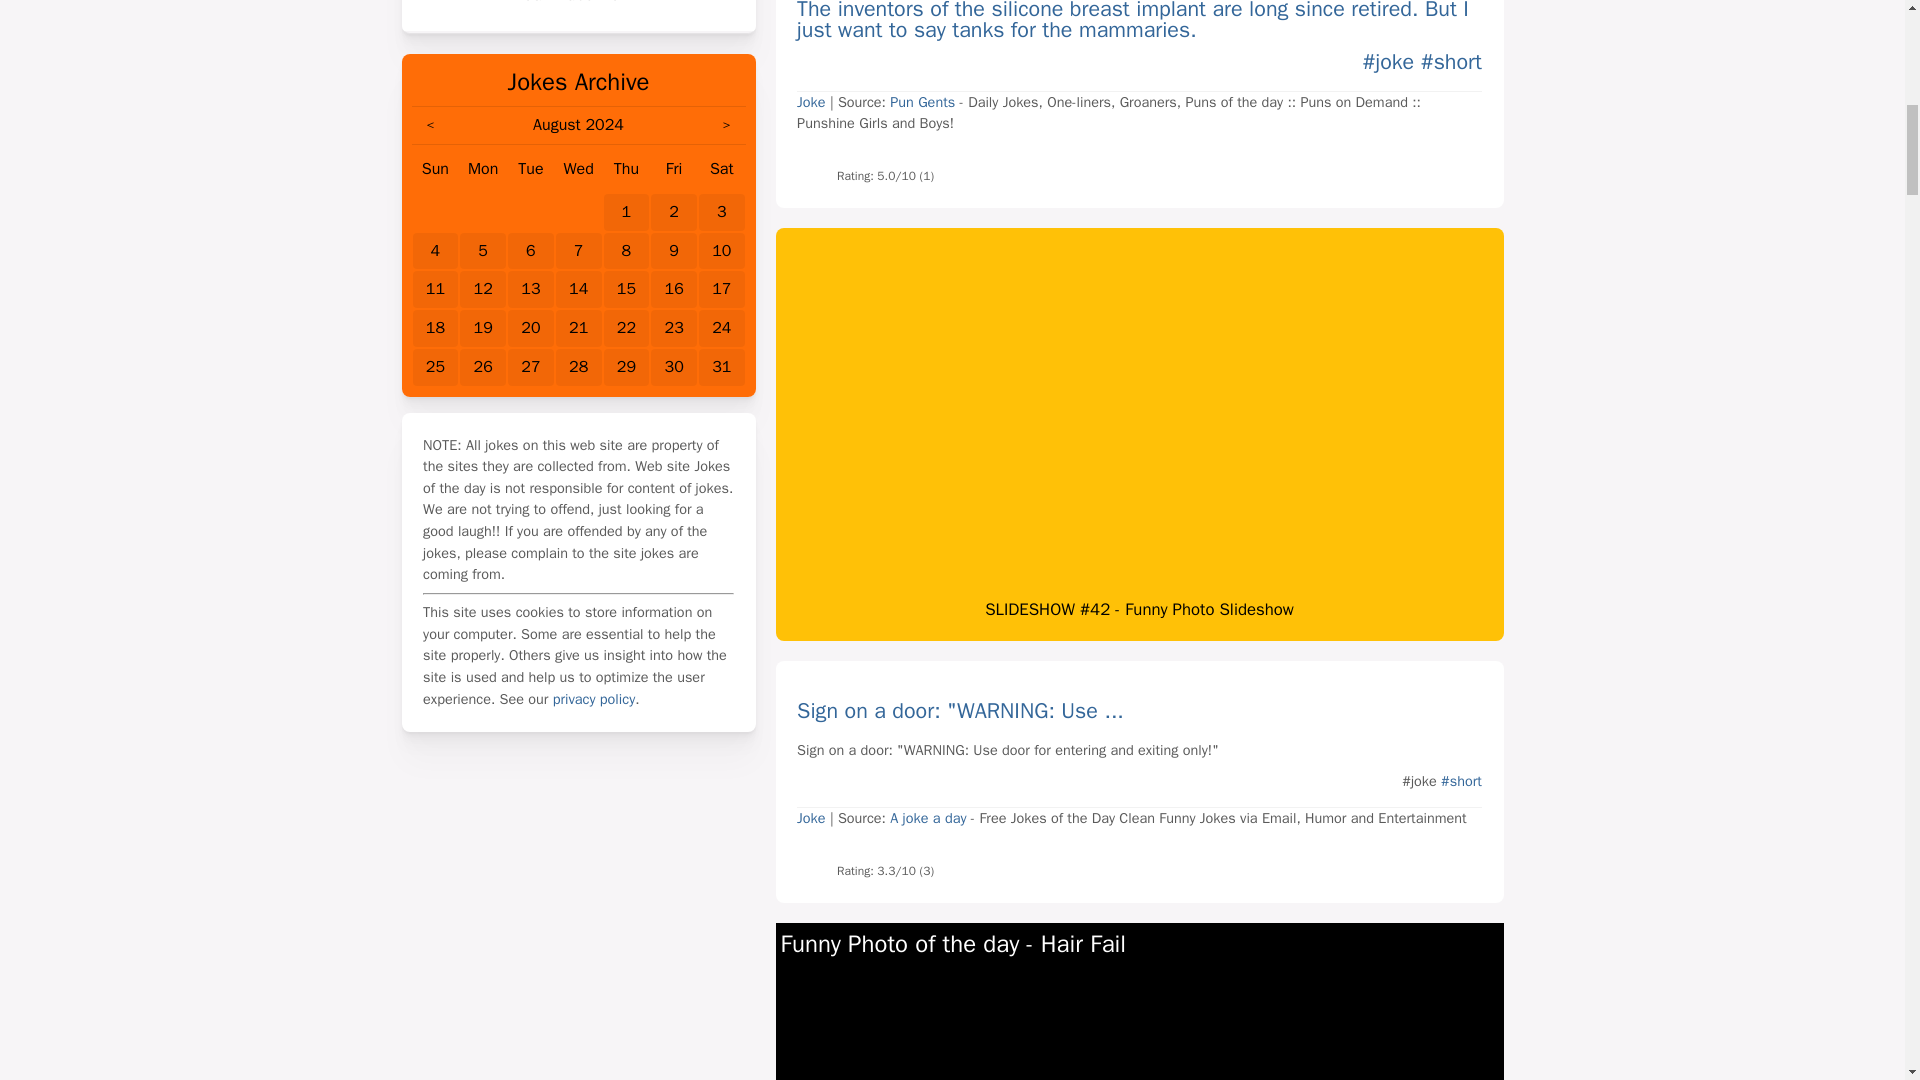 The height and width of the screenshot is (1080, 1920). What do you see at coordinates (928, 818) in the screenshot?
I see `A joke a day` at bounding box center [928, 818].